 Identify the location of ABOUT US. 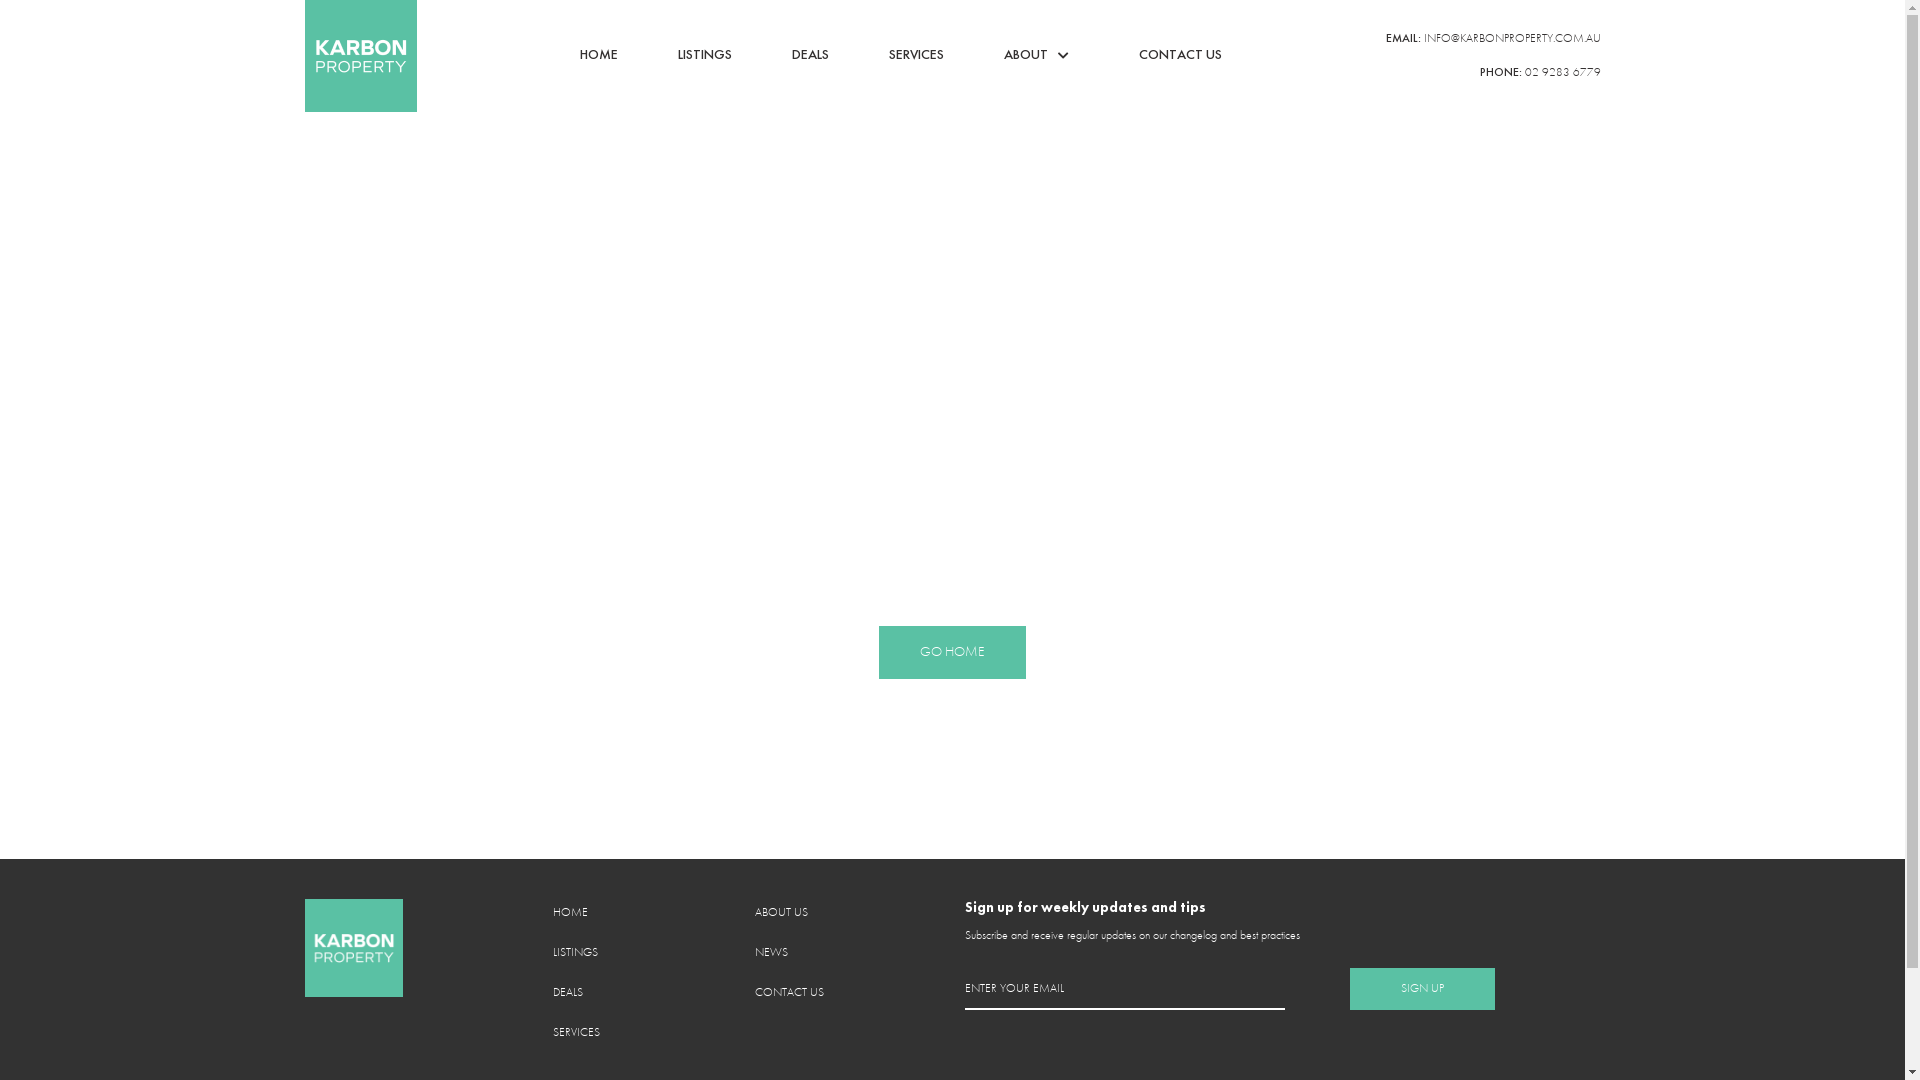
(780, 913).